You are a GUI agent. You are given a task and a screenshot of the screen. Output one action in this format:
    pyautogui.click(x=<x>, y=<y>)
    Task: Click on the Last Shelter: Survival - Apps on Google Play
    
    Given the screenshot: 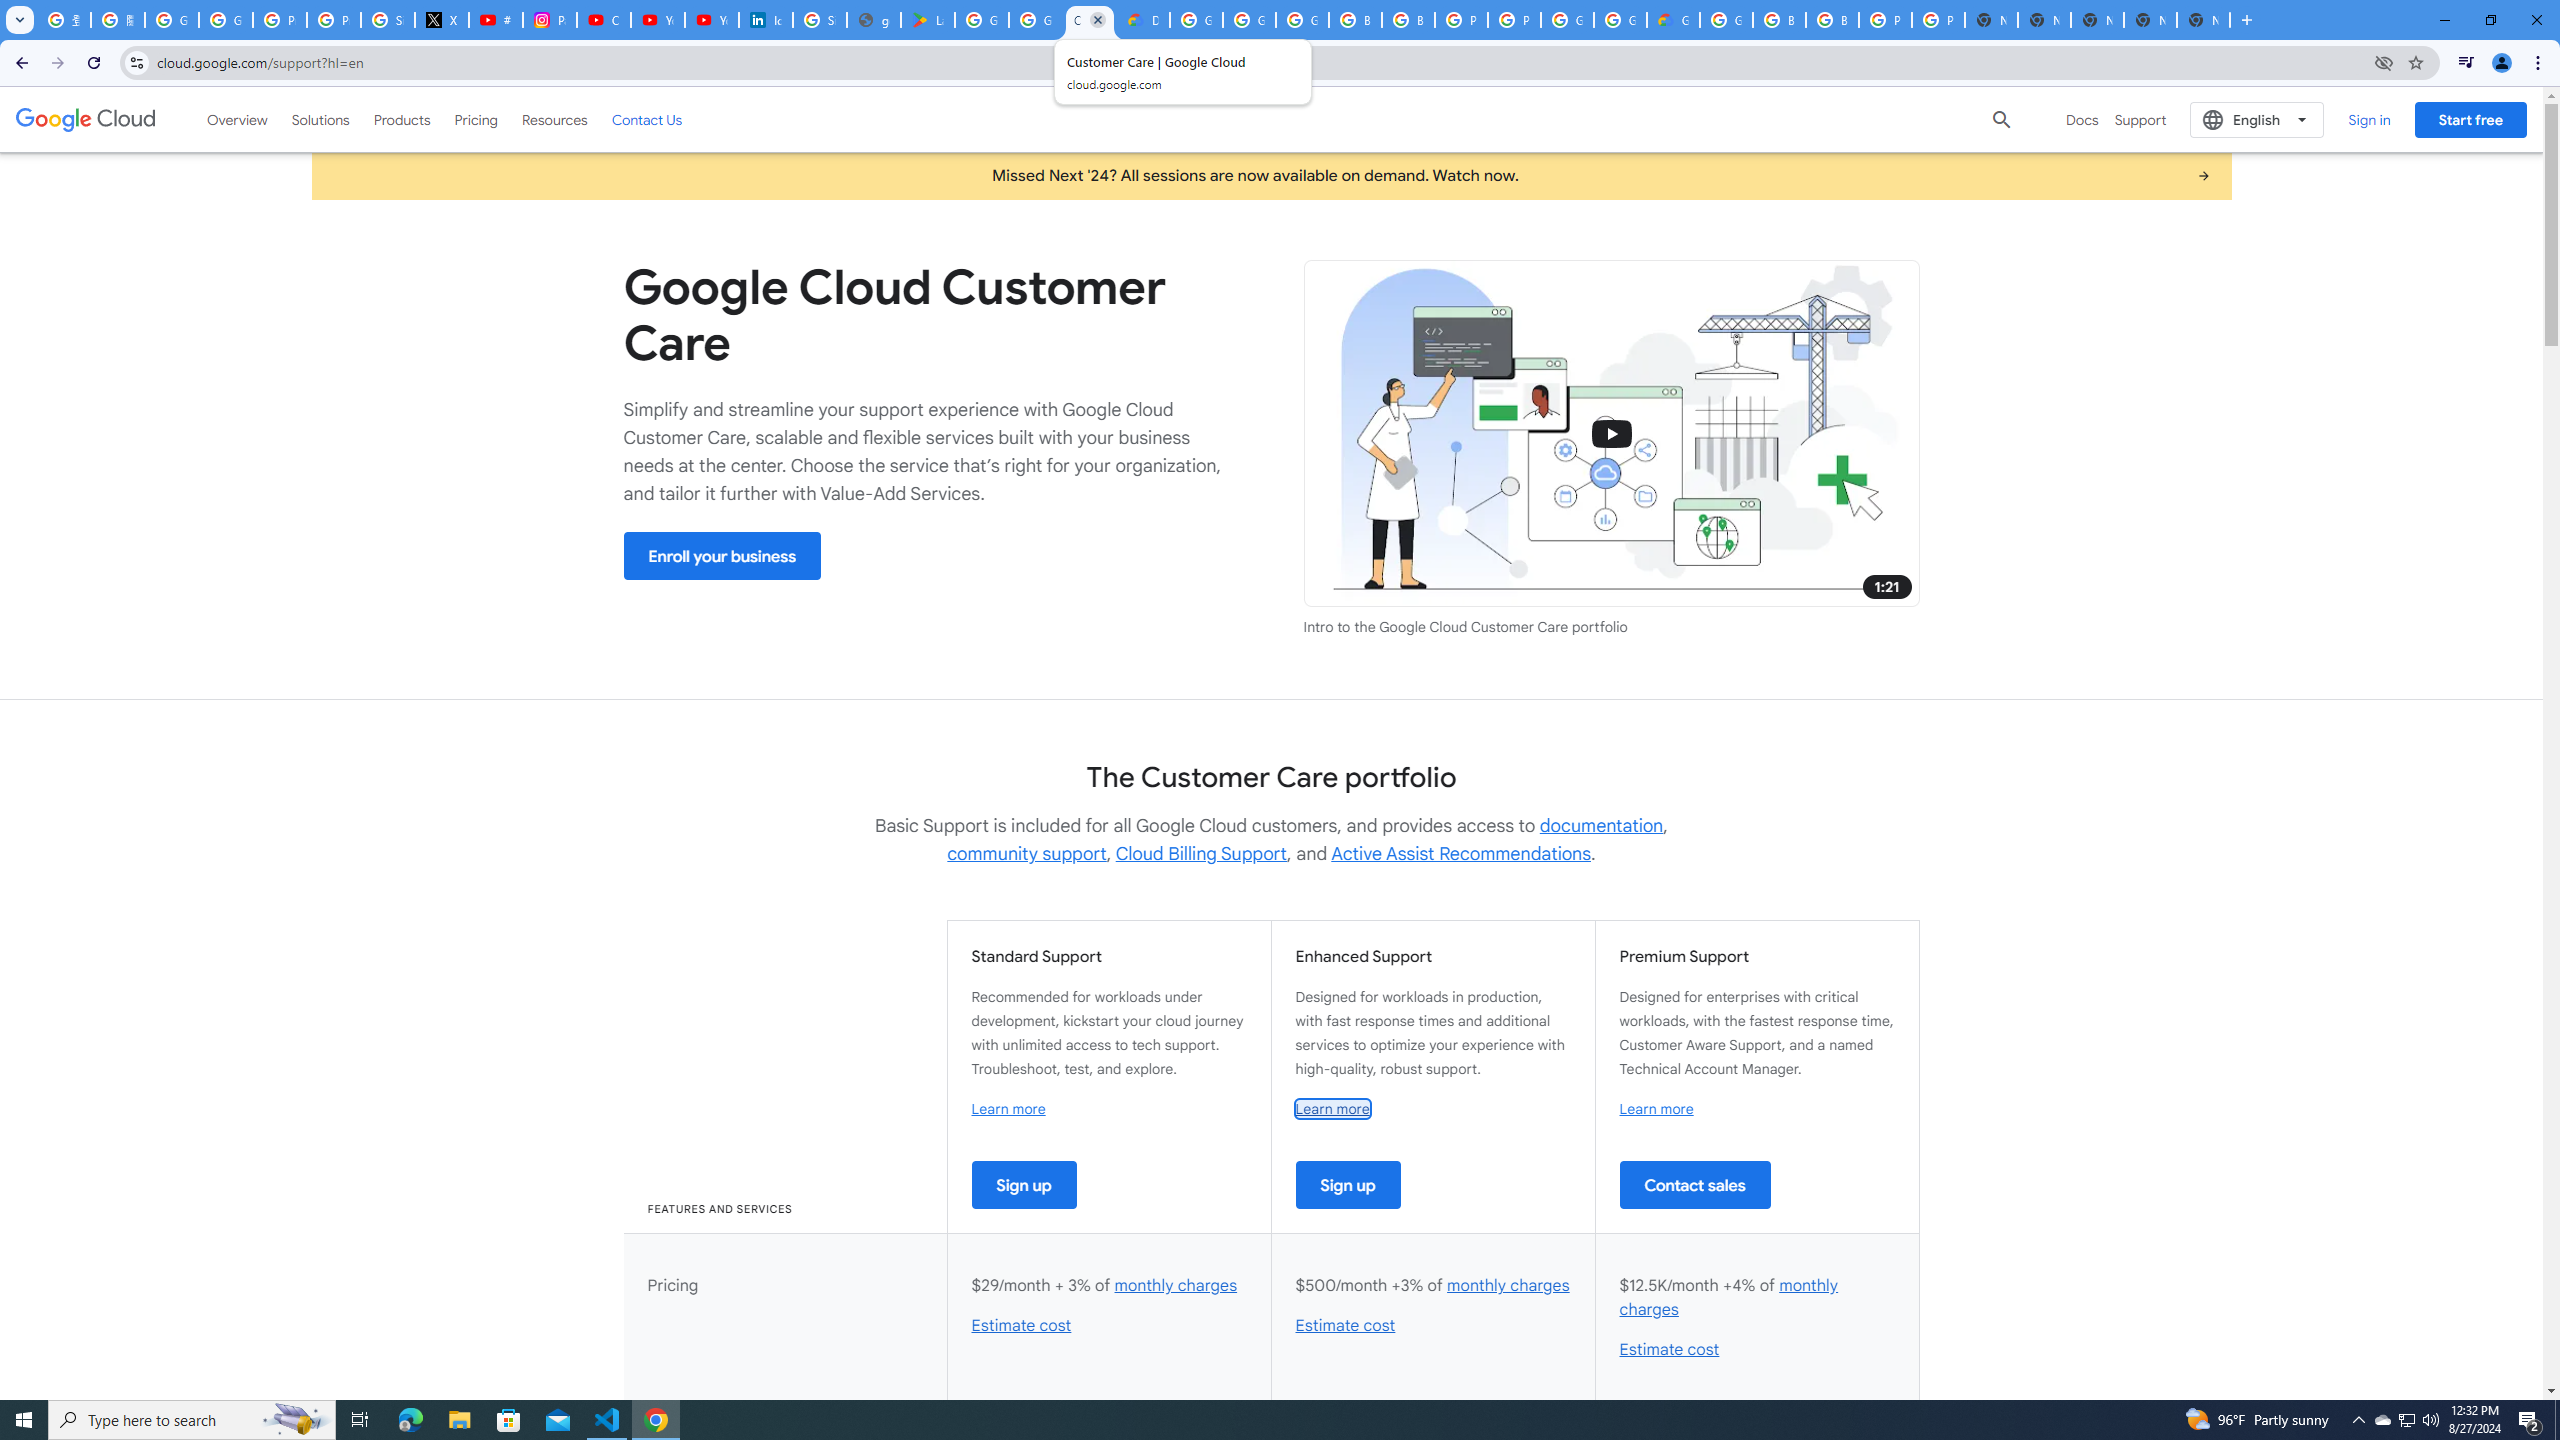 What is the action you would take?
    pyautogui.click(x=928, y=20)
    